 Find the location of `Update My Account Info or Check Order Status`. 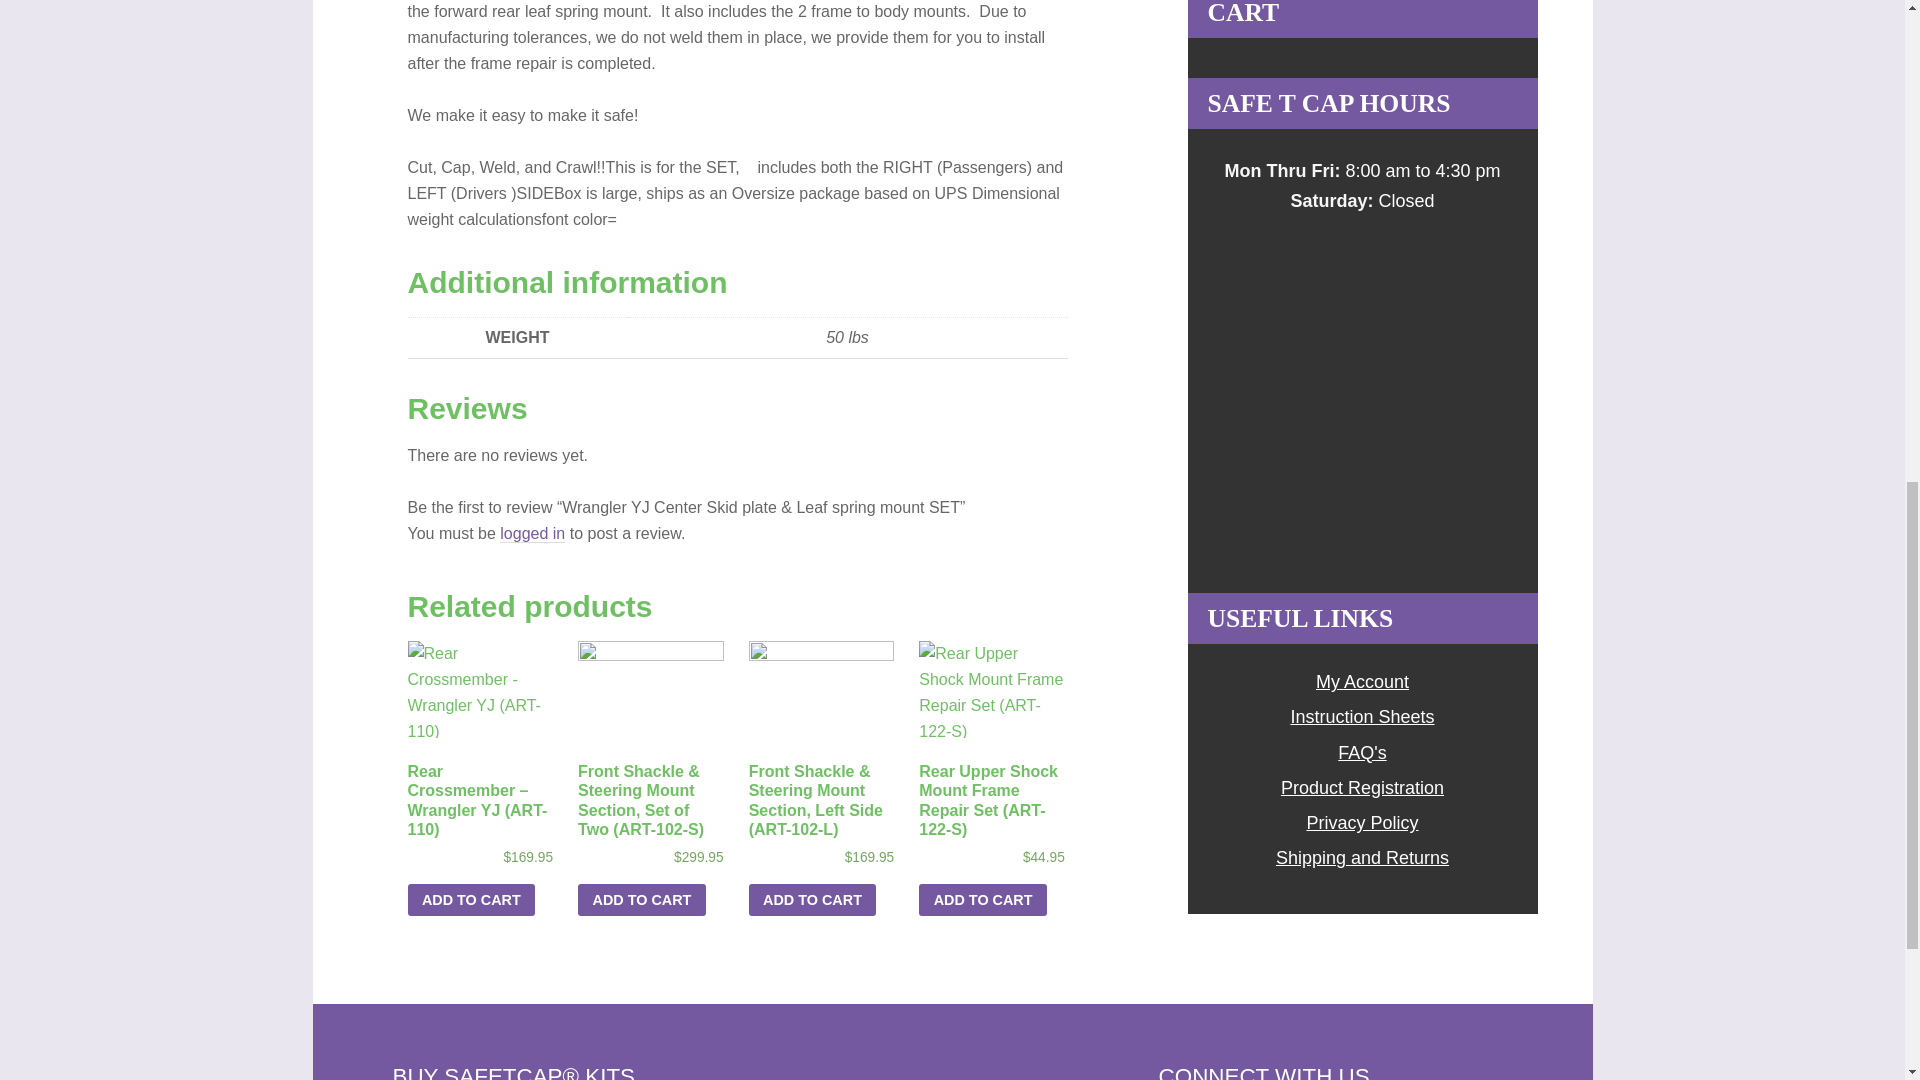

Update My Account Info or Check Order Status is located at coordinates (1362, 682).